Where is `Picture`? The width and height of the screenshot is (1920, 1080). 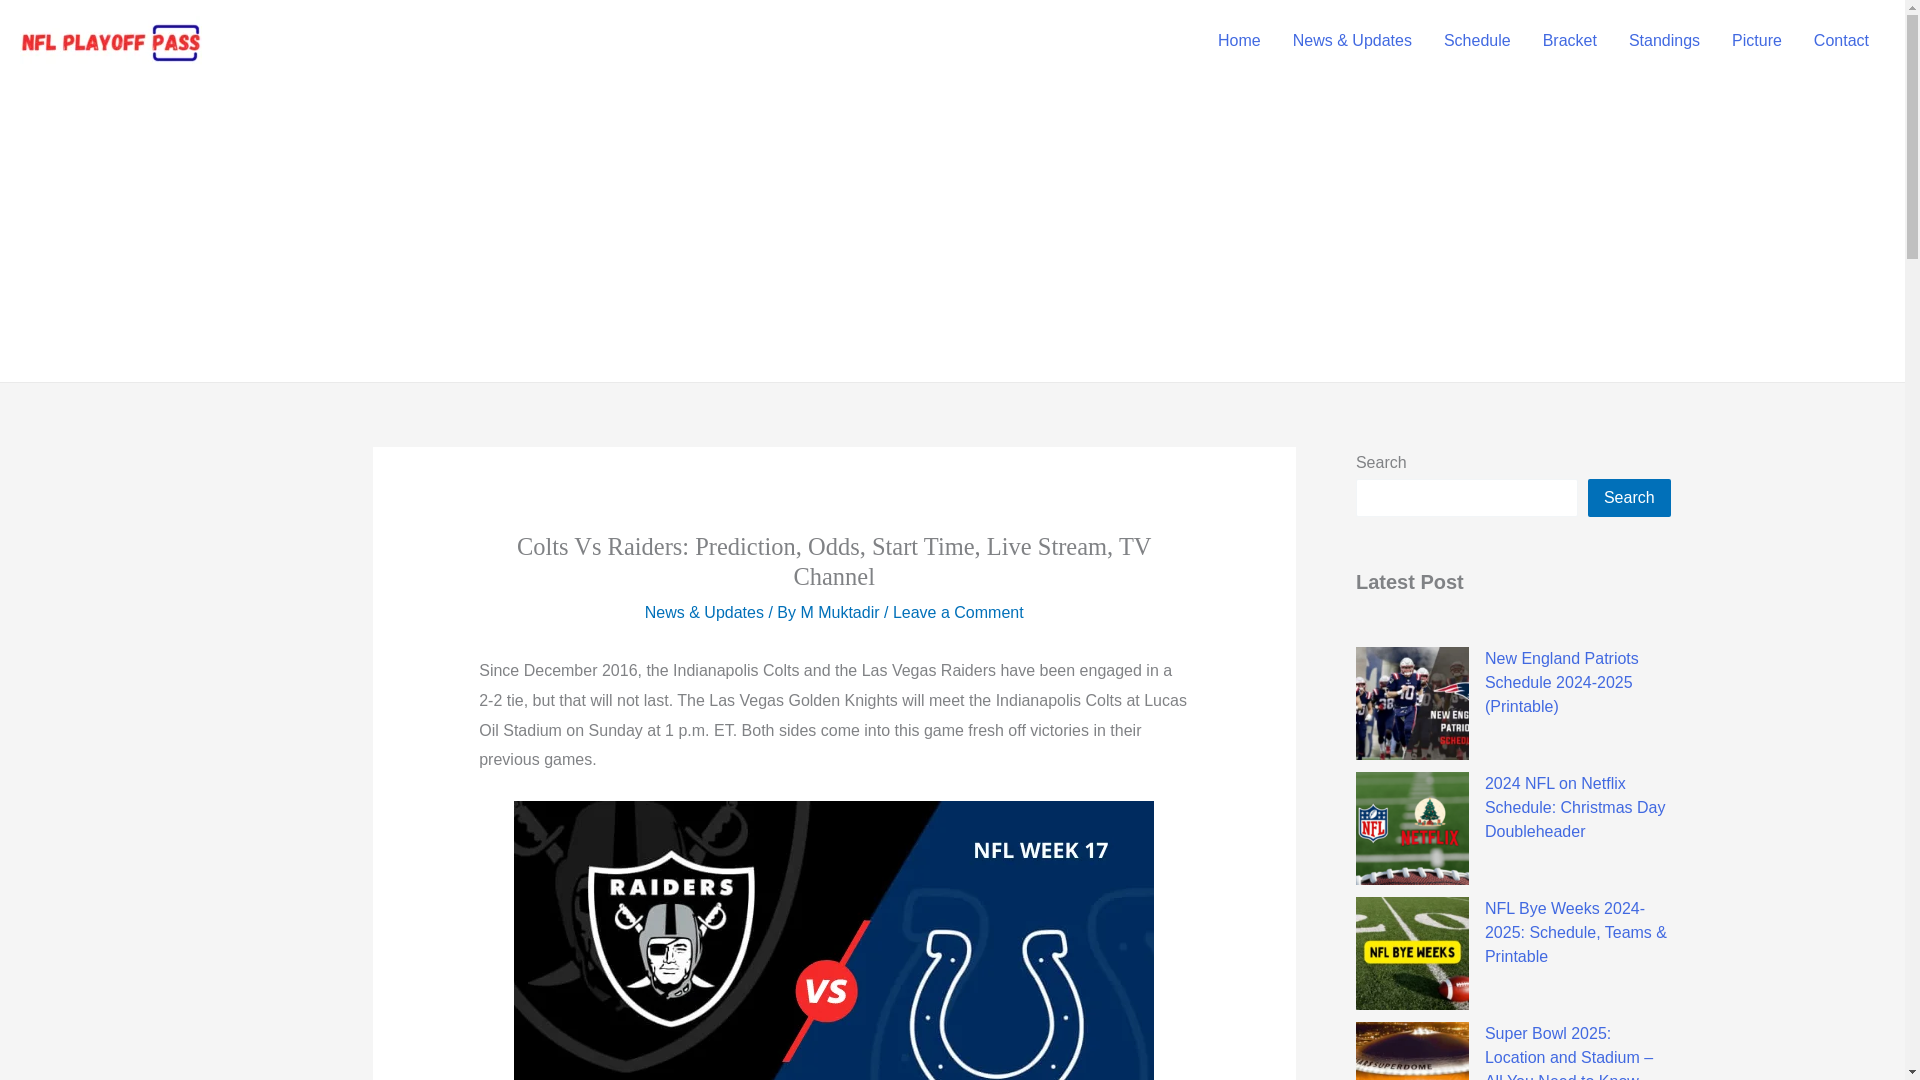
Picture is located at coordinates (1756, 40).